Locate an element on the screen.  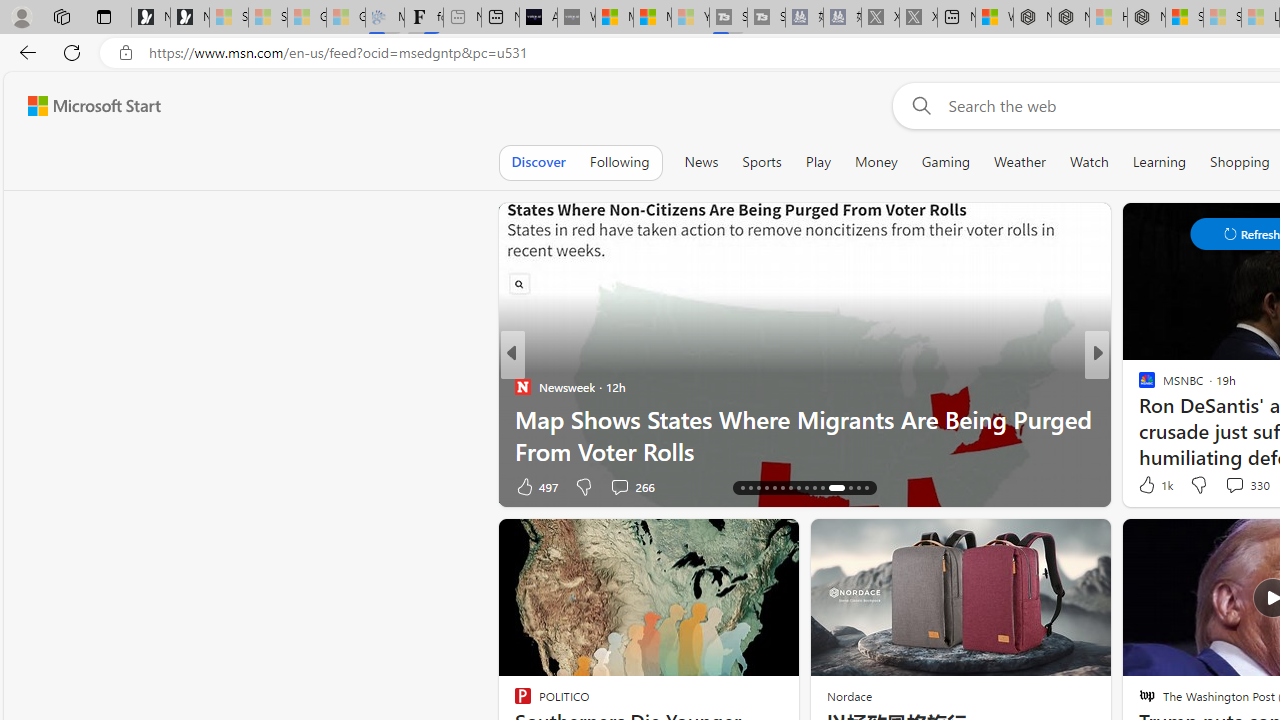
Dislike is located at coordinates (1198, 484).